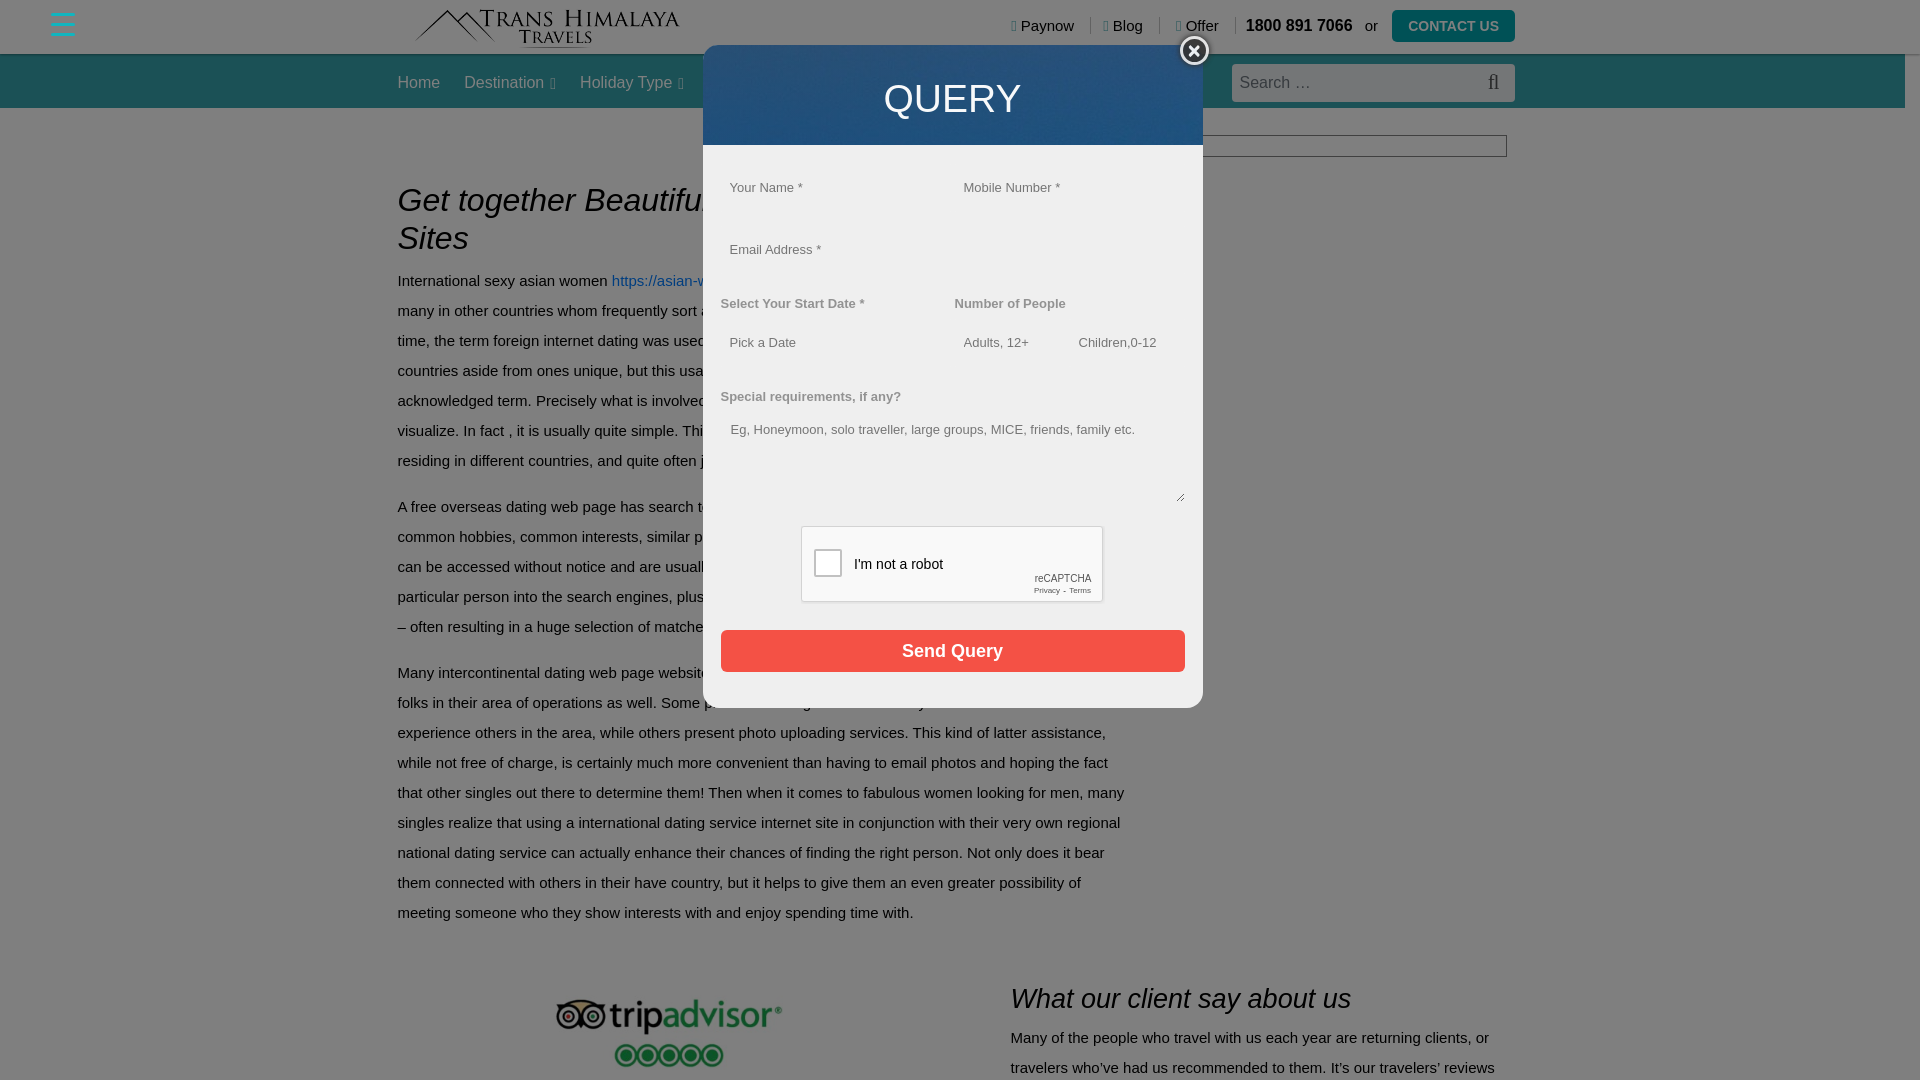 Image resolution: width=1920 pixels, height=1080 pixels. What do you see at coordinates (952, 564) in the screenshot?
I see `reCAPTCHA` at bounding box center [952, 564].